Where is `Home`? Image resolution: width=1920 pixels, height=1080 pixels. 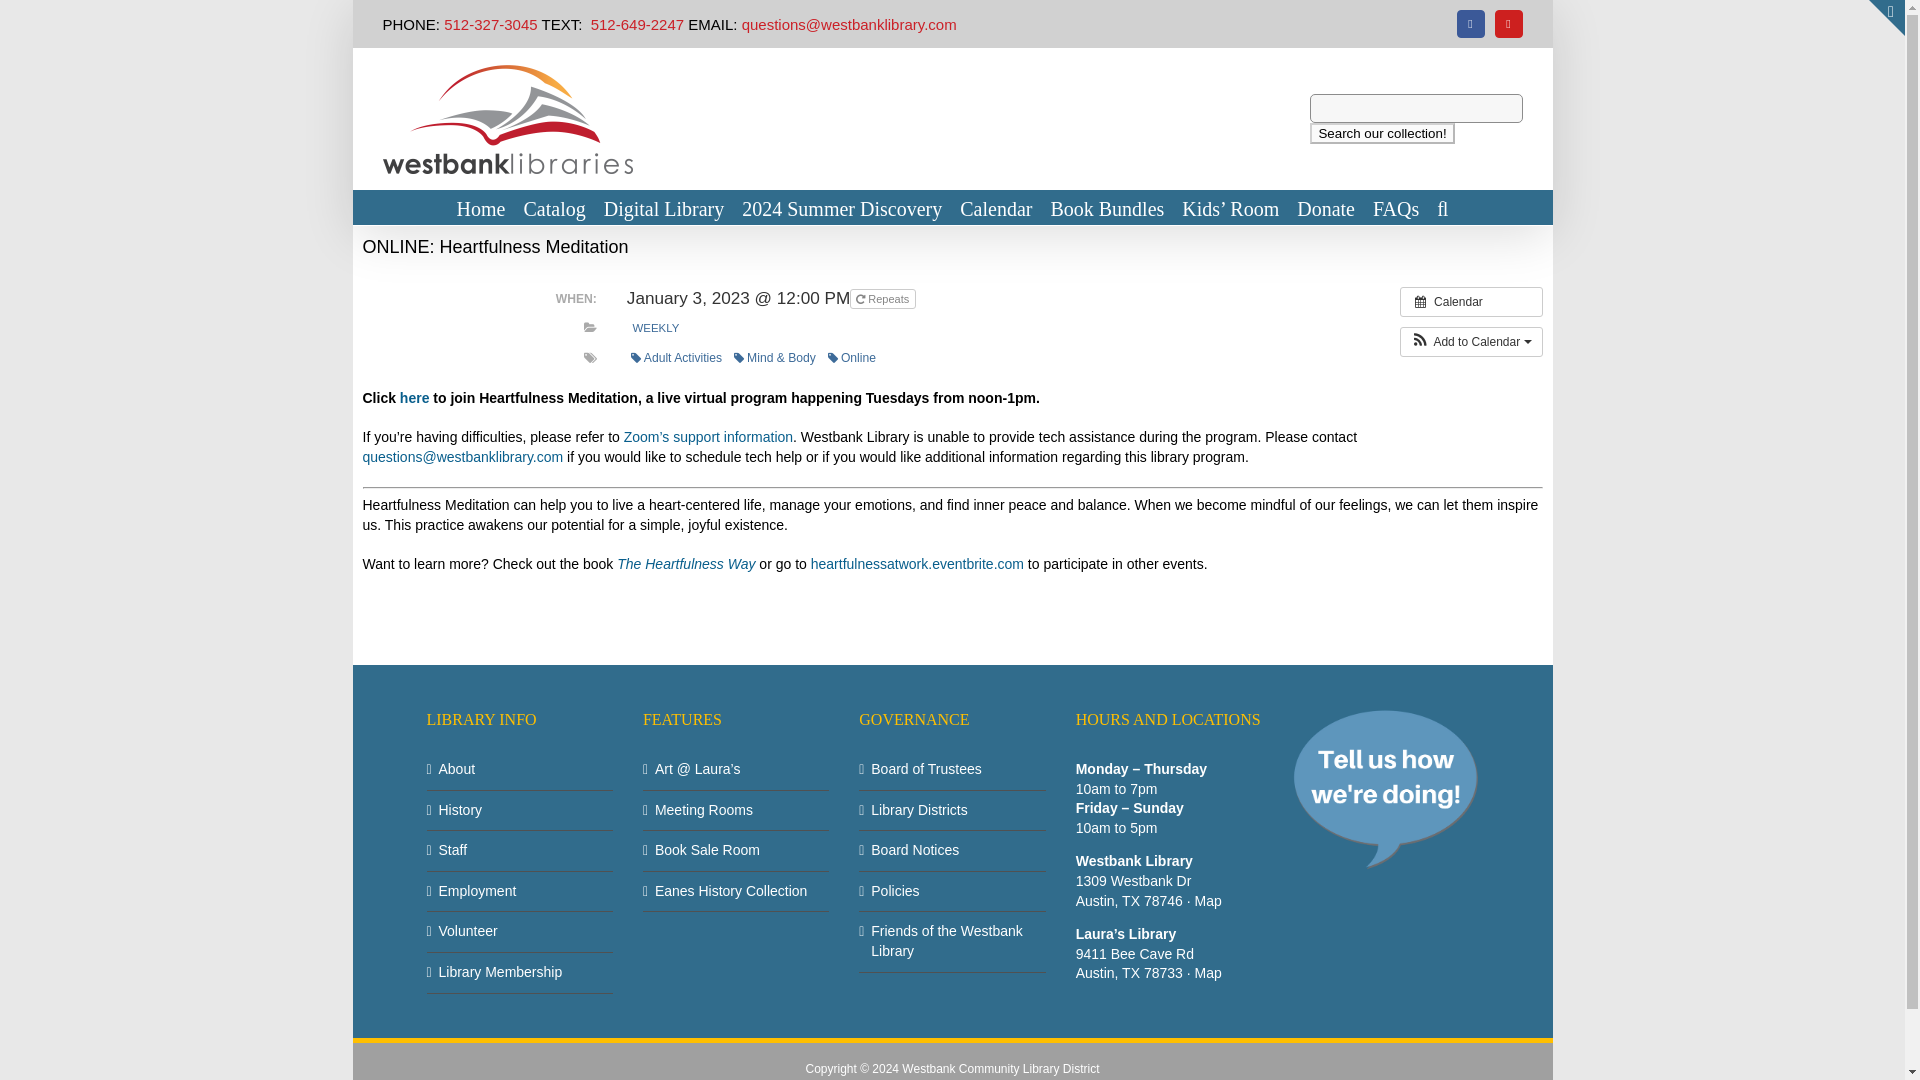
Home is located at coordinates (481, 207).